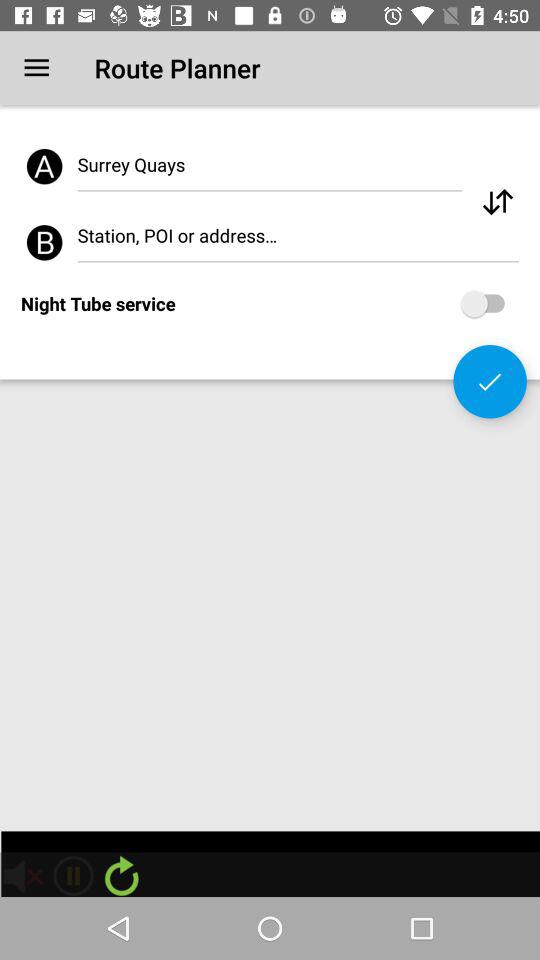 This screenshot has width=540, height=960. I want to click on scroll the page, so click(498, 202).